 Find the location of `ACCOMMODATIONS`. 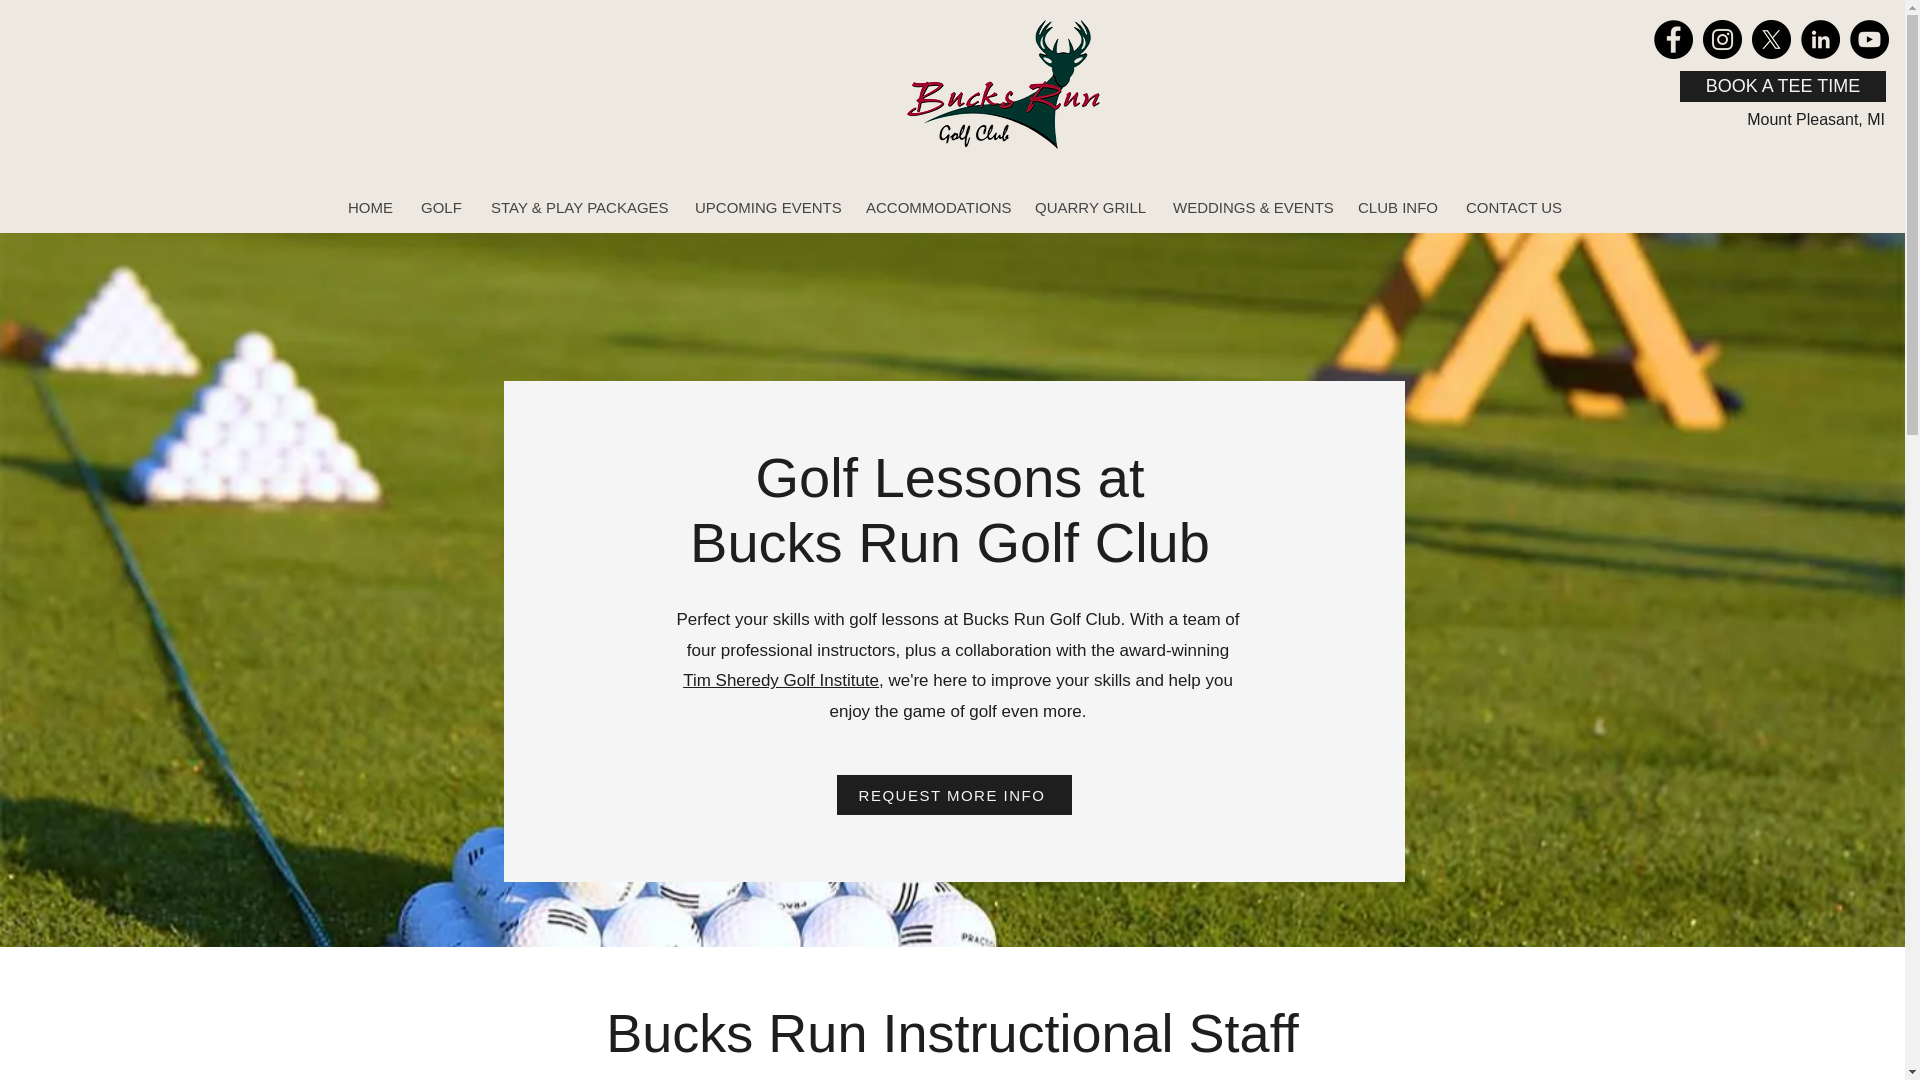

ACCOMMODATIONS is located at coordinates (934, 208).